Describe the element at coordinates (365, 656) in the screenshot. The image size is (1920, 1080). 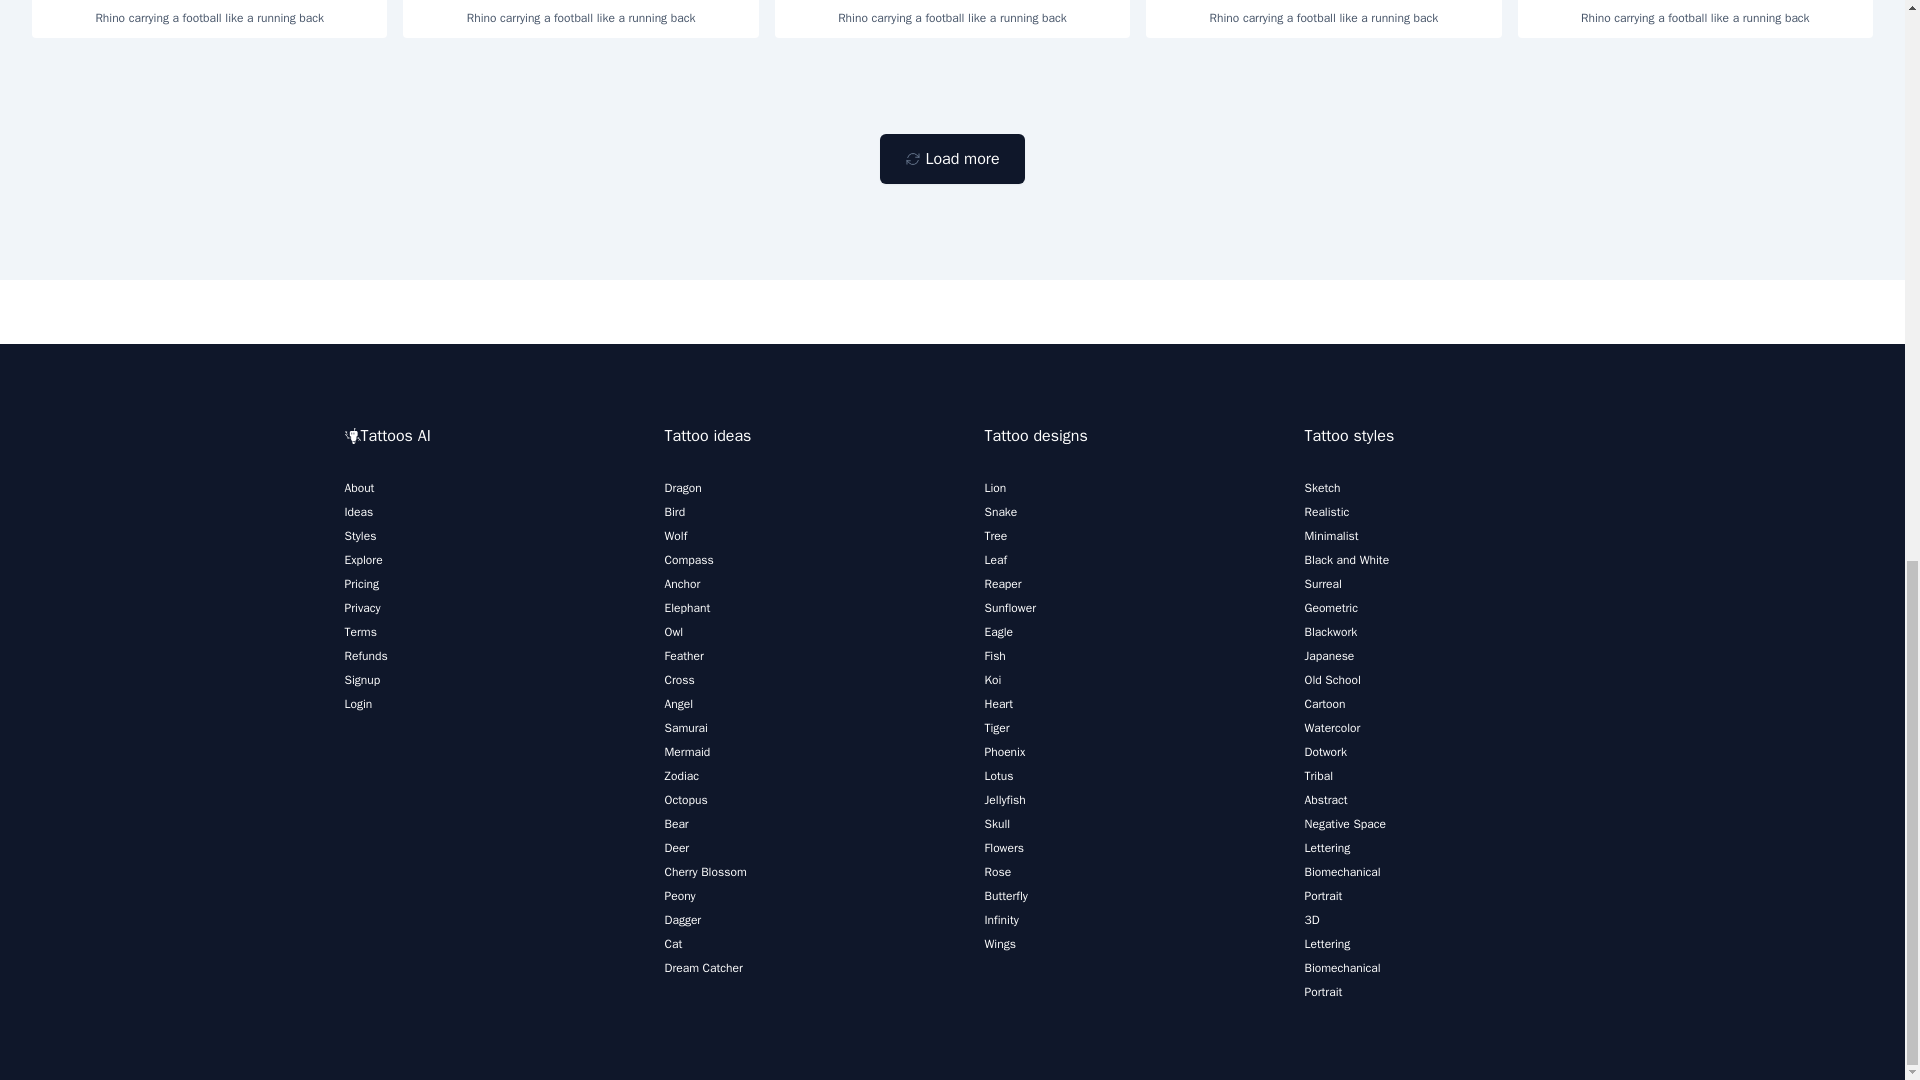
I see `Refunds` at that location.